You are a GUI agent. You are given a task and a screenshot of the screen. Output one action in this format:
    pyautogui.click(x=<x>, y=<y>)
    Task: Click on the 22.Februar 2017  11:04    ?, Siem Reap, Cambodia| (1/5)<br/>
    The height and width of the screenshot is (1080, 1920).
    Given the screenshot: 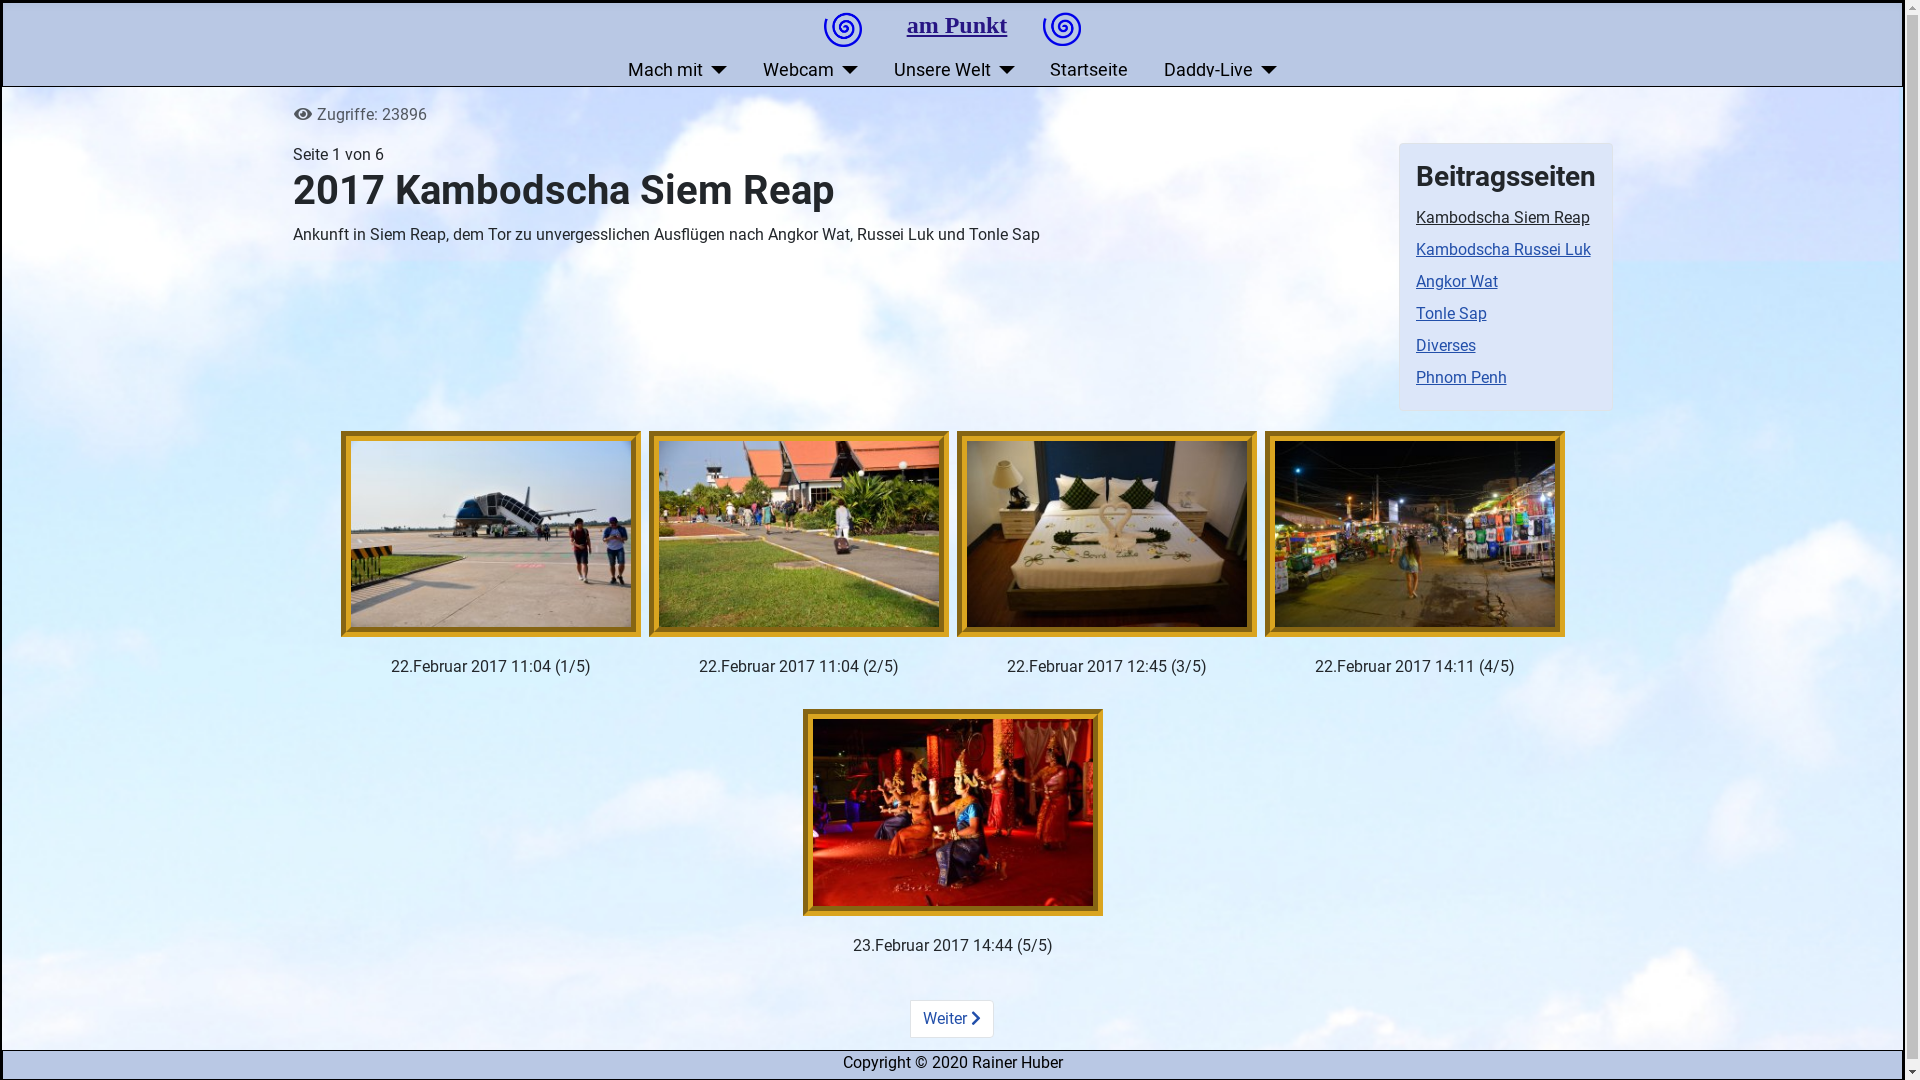 What is the action you would take?
    pyautogui.click(x=490, y=534)
    